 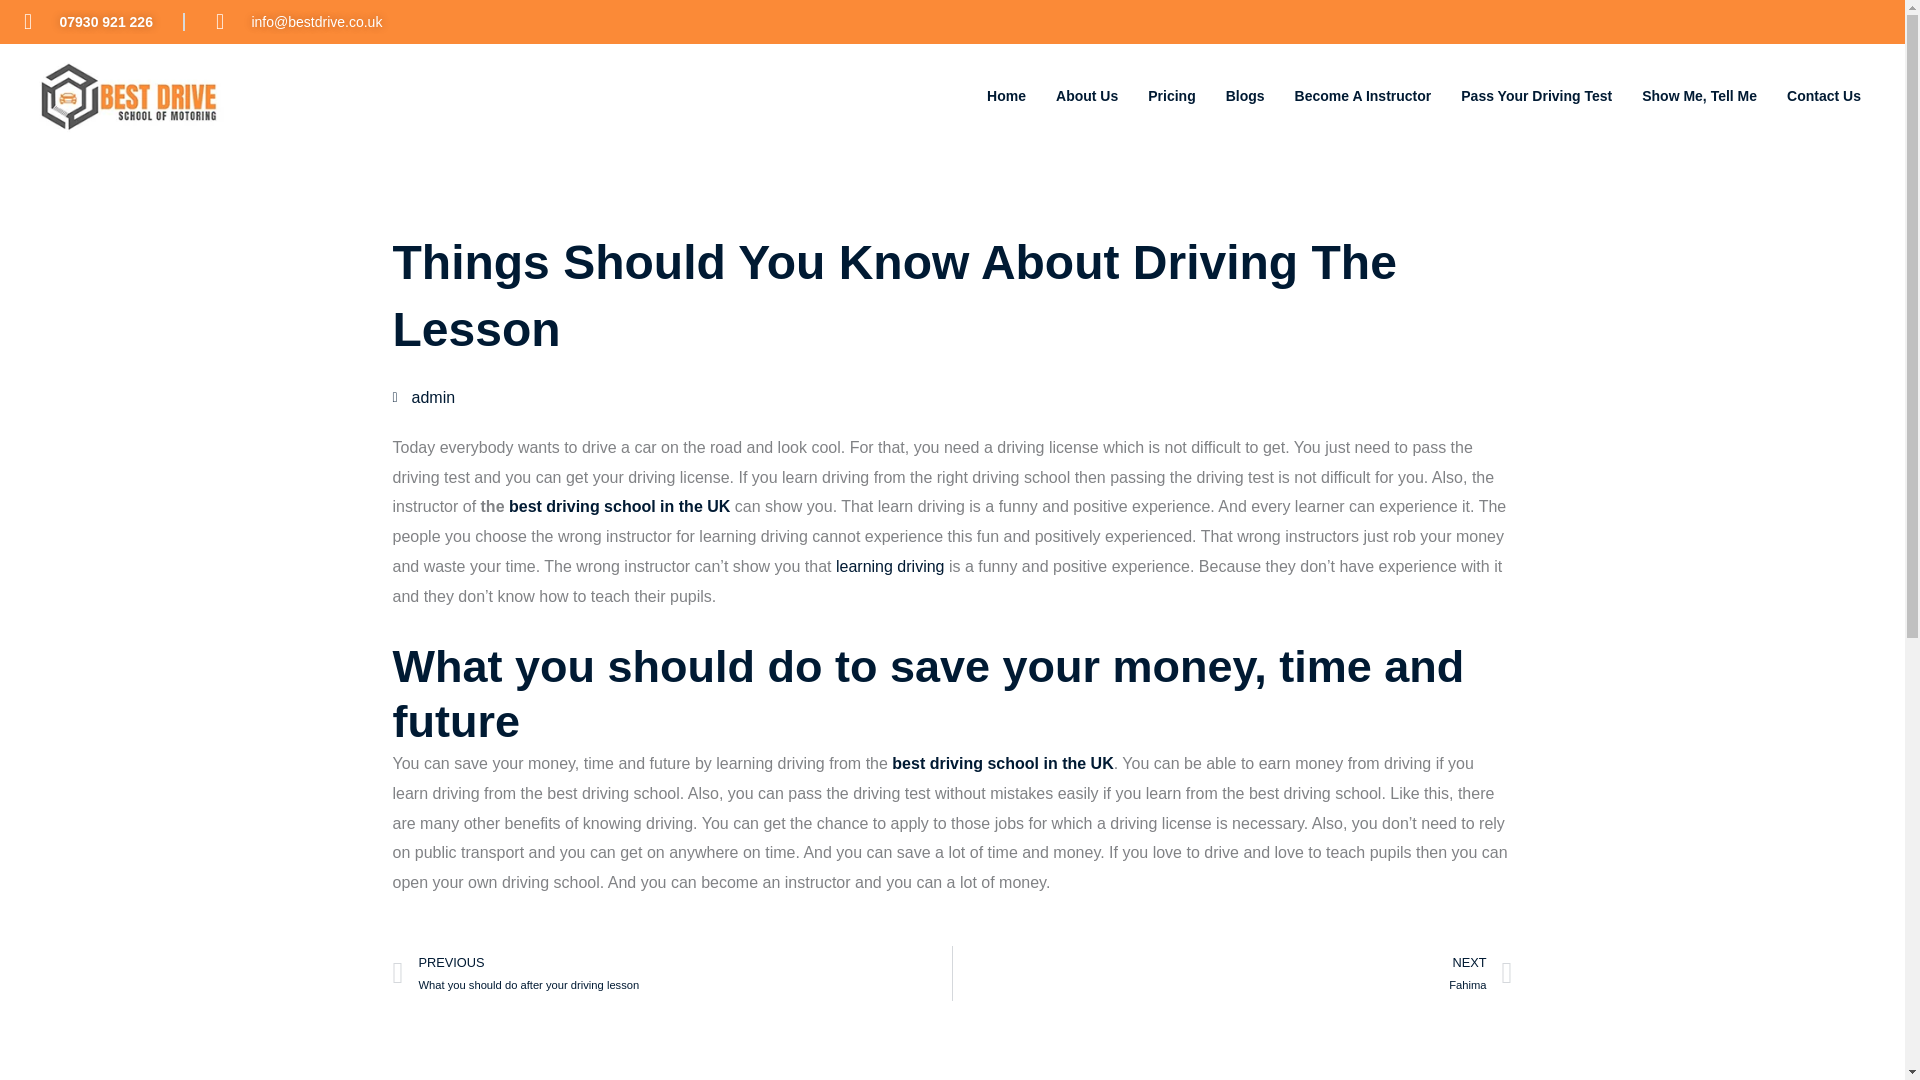 I want to click on Show Me, Tell Me, so click(x=1699, y=96).